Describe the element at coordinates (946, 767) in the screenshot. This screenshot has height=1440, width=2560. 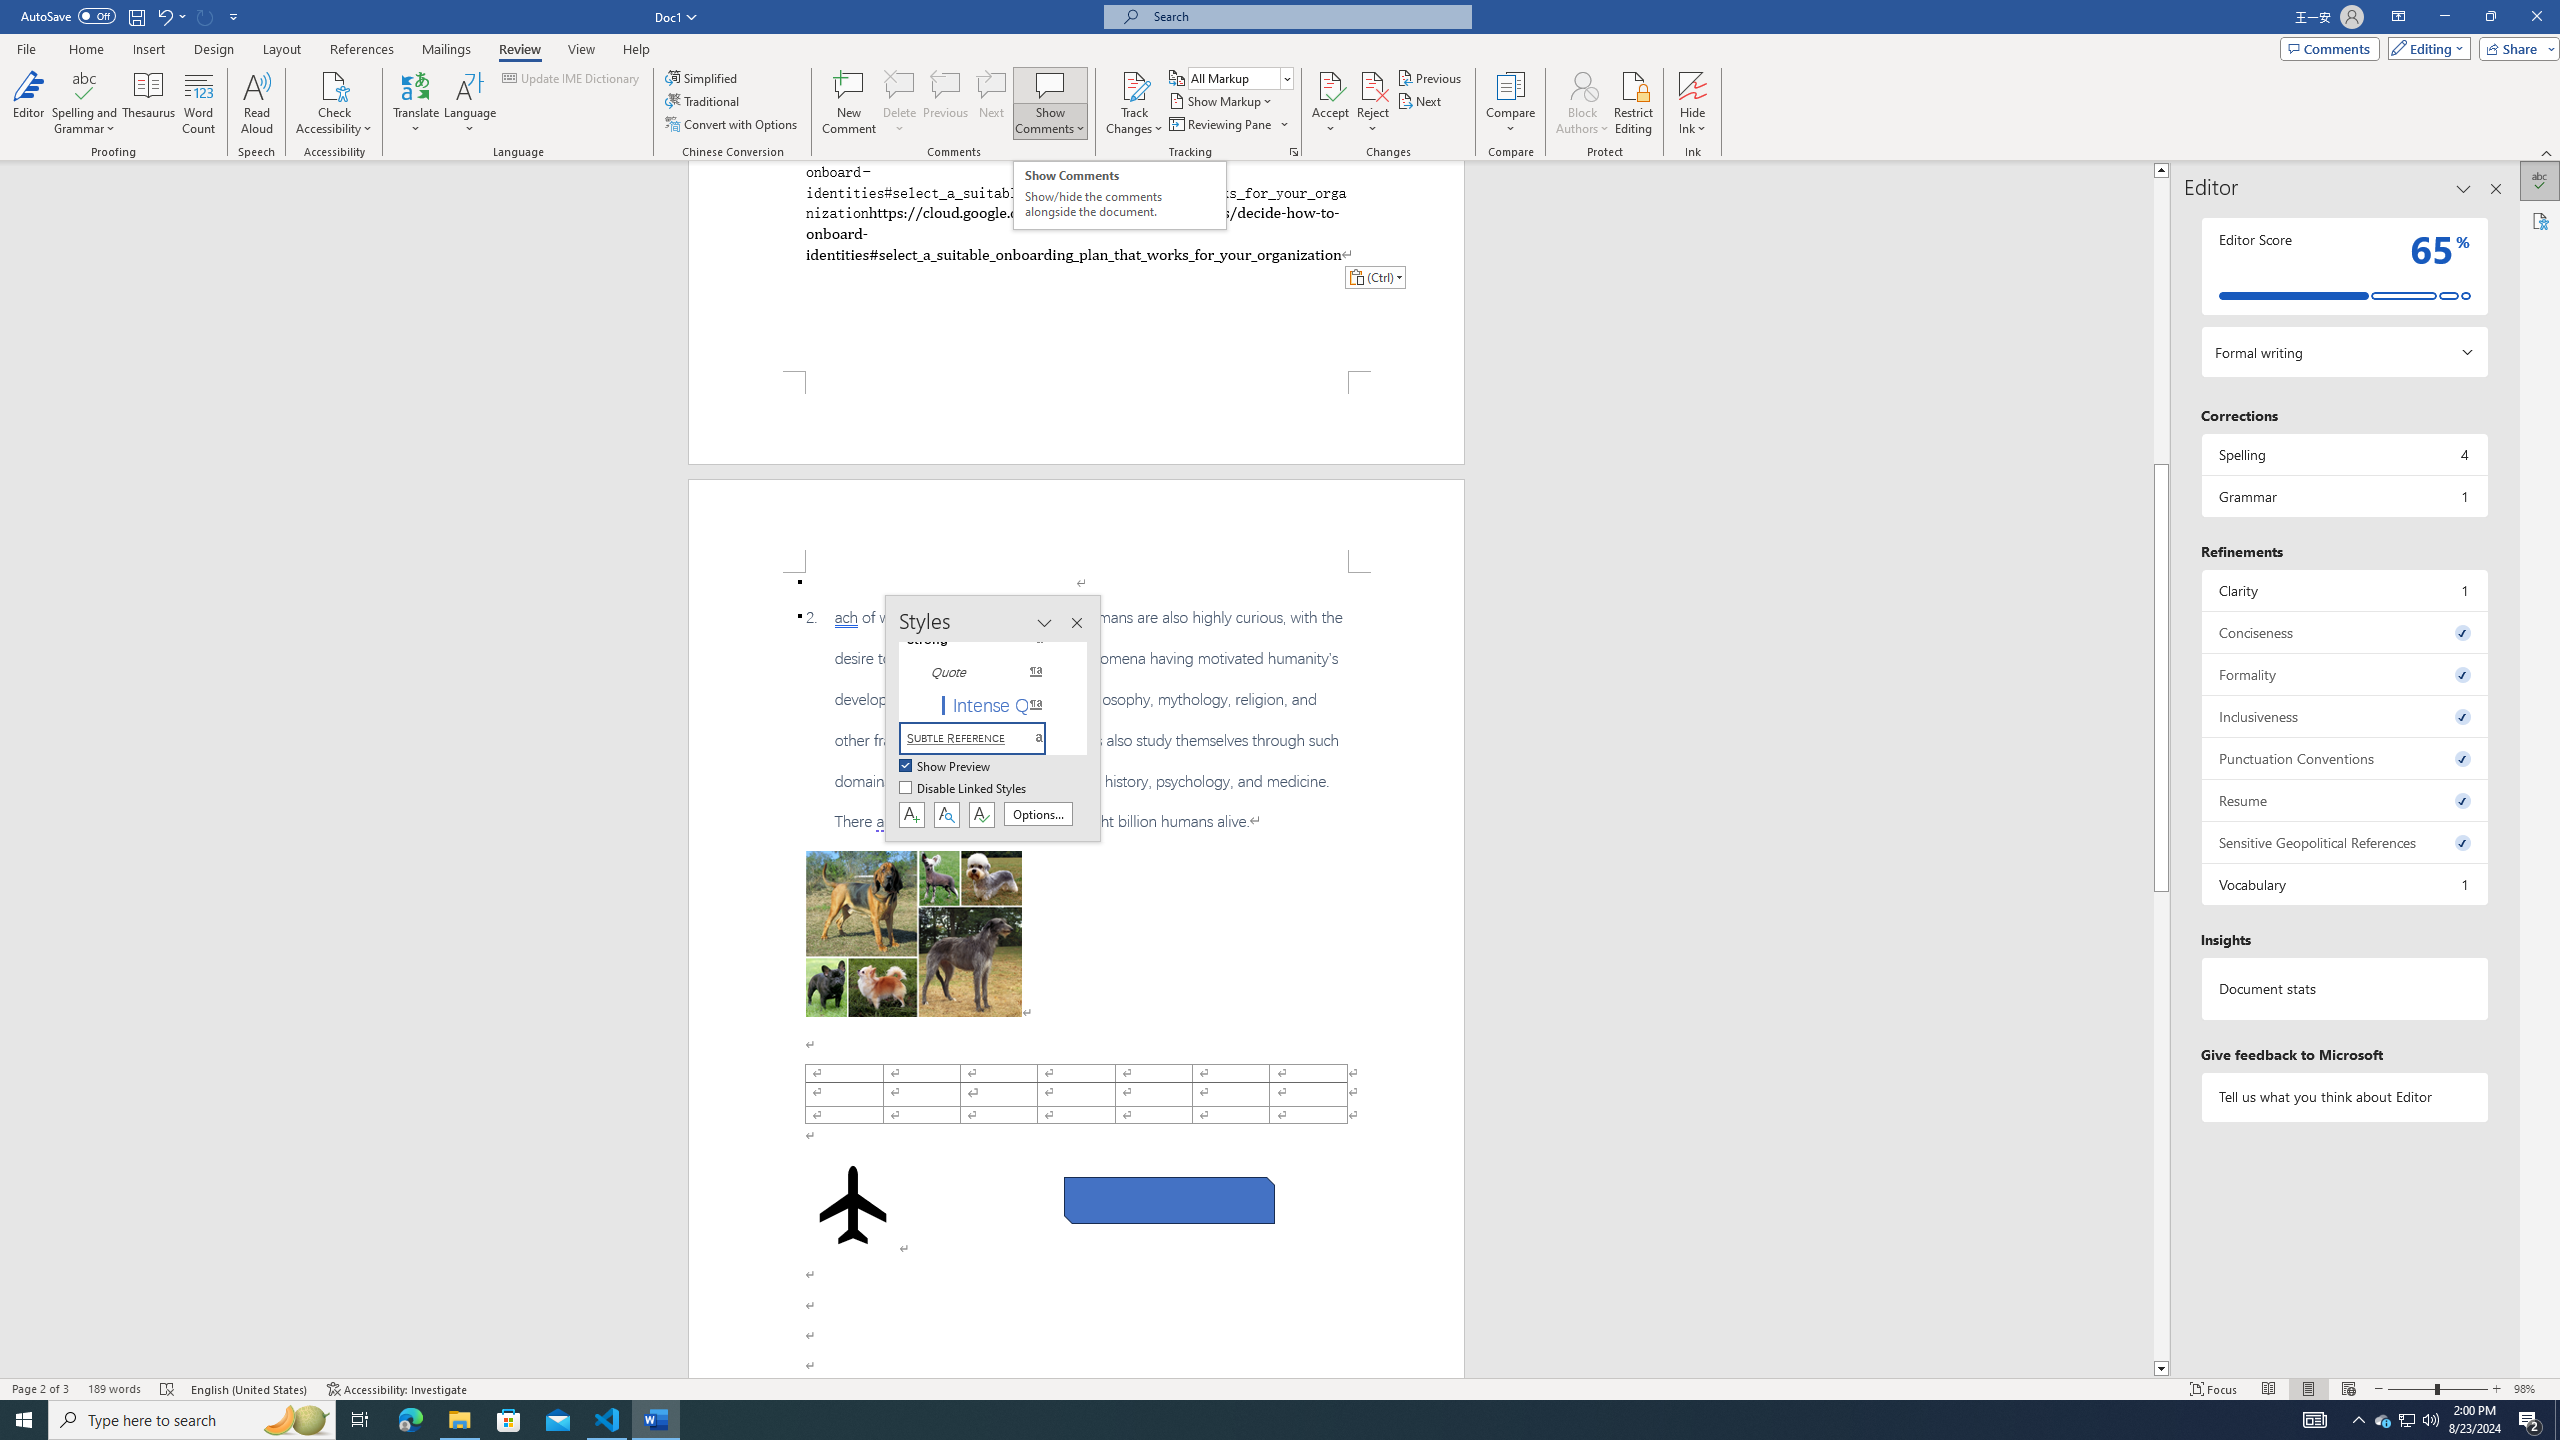
I see `Show Preview` at that location.